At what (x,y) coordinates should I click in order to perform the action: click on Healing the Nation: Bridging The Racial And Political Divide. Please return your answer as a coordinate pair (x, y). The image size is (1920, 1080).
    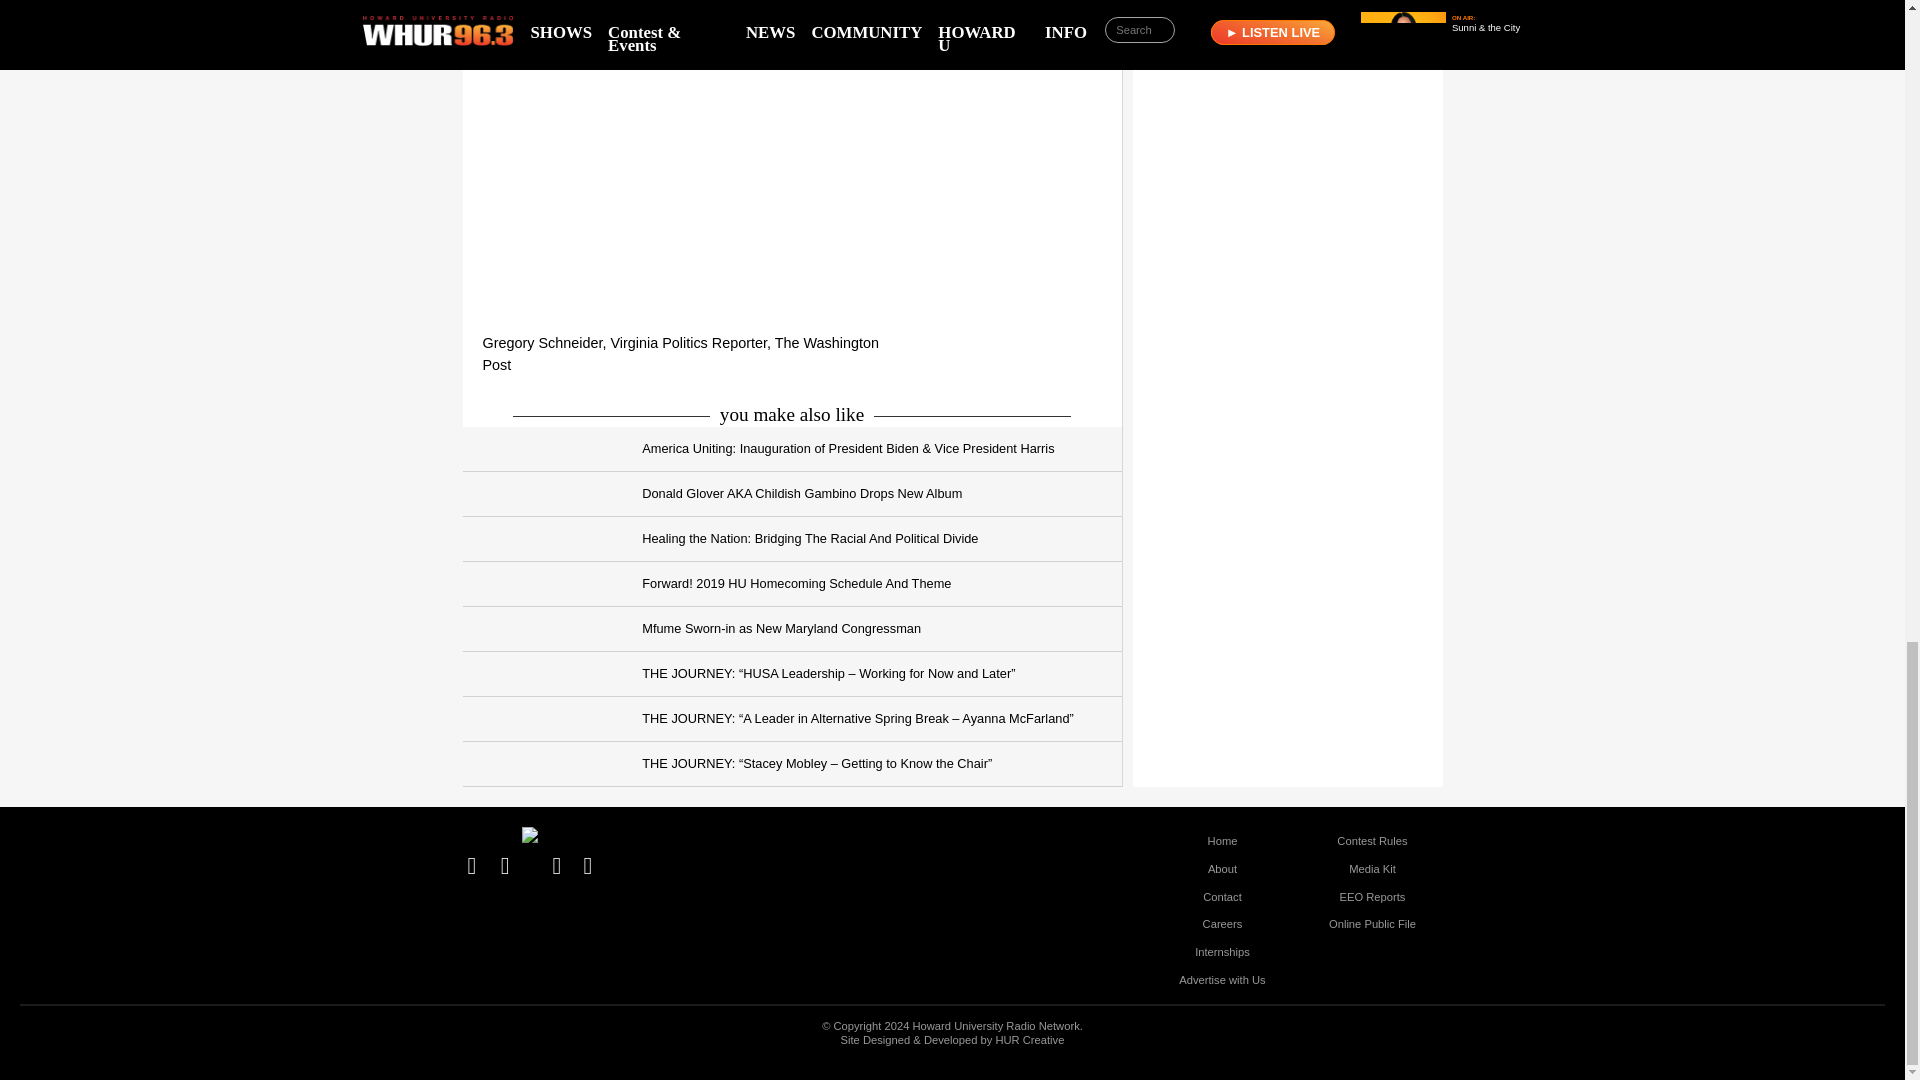
    Looking at the image, I should click on (792, 539).